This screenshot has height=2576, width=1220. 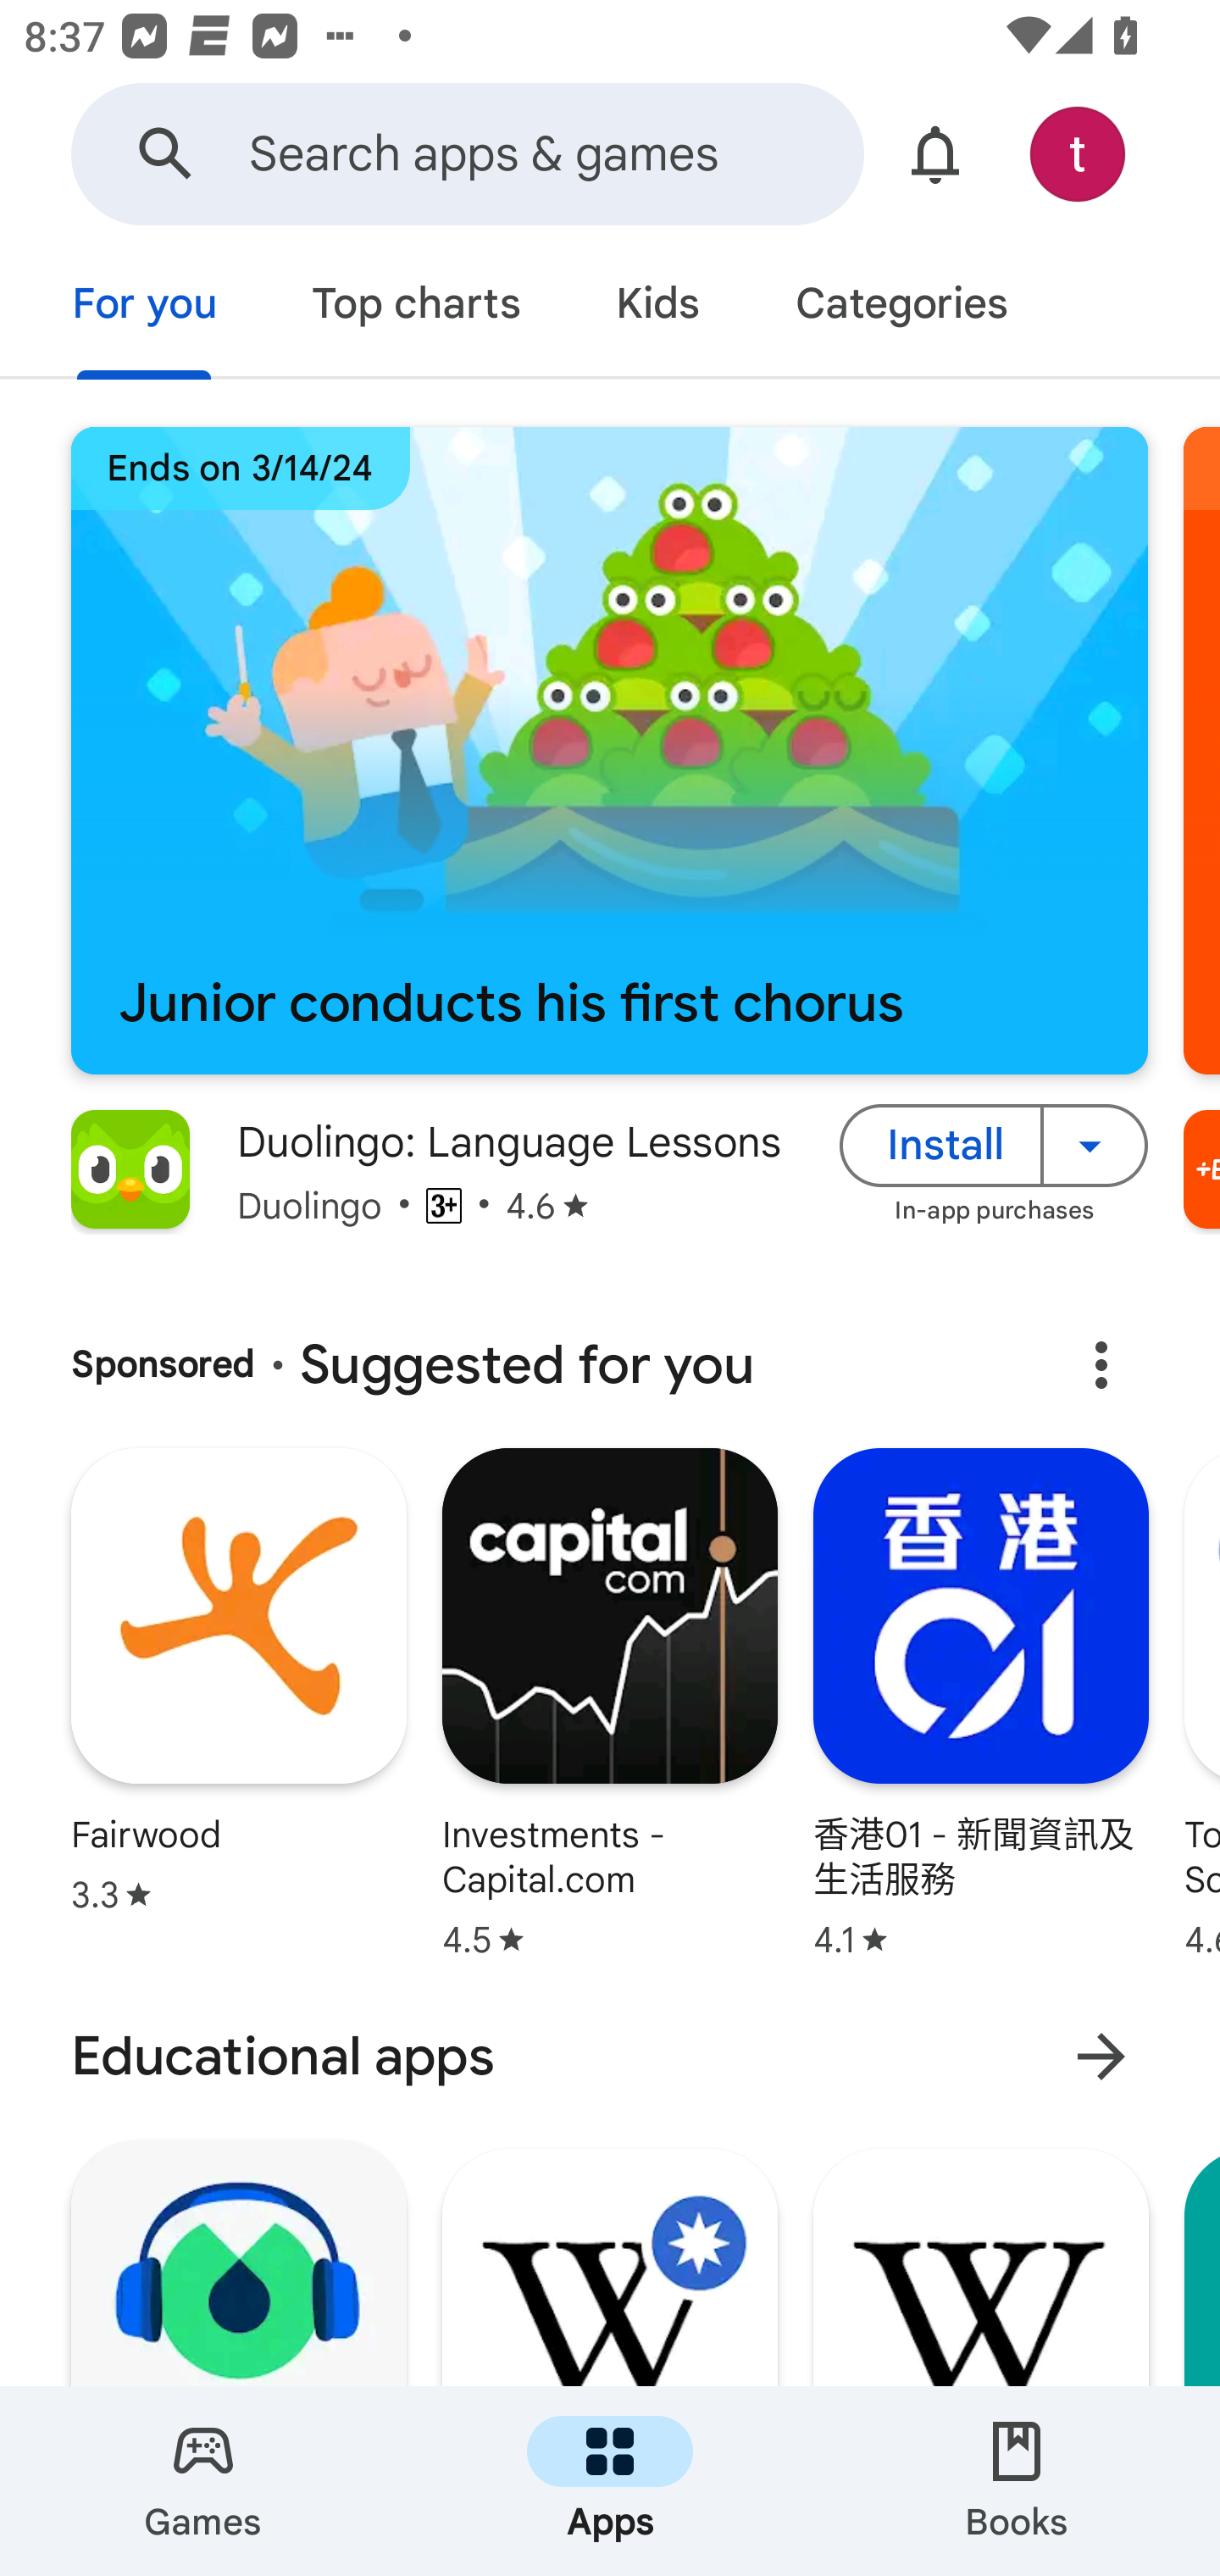 What do you see at coordinates (203, 2481) in the screenshot?
I see `Games` at bounding box center [203, 2481].